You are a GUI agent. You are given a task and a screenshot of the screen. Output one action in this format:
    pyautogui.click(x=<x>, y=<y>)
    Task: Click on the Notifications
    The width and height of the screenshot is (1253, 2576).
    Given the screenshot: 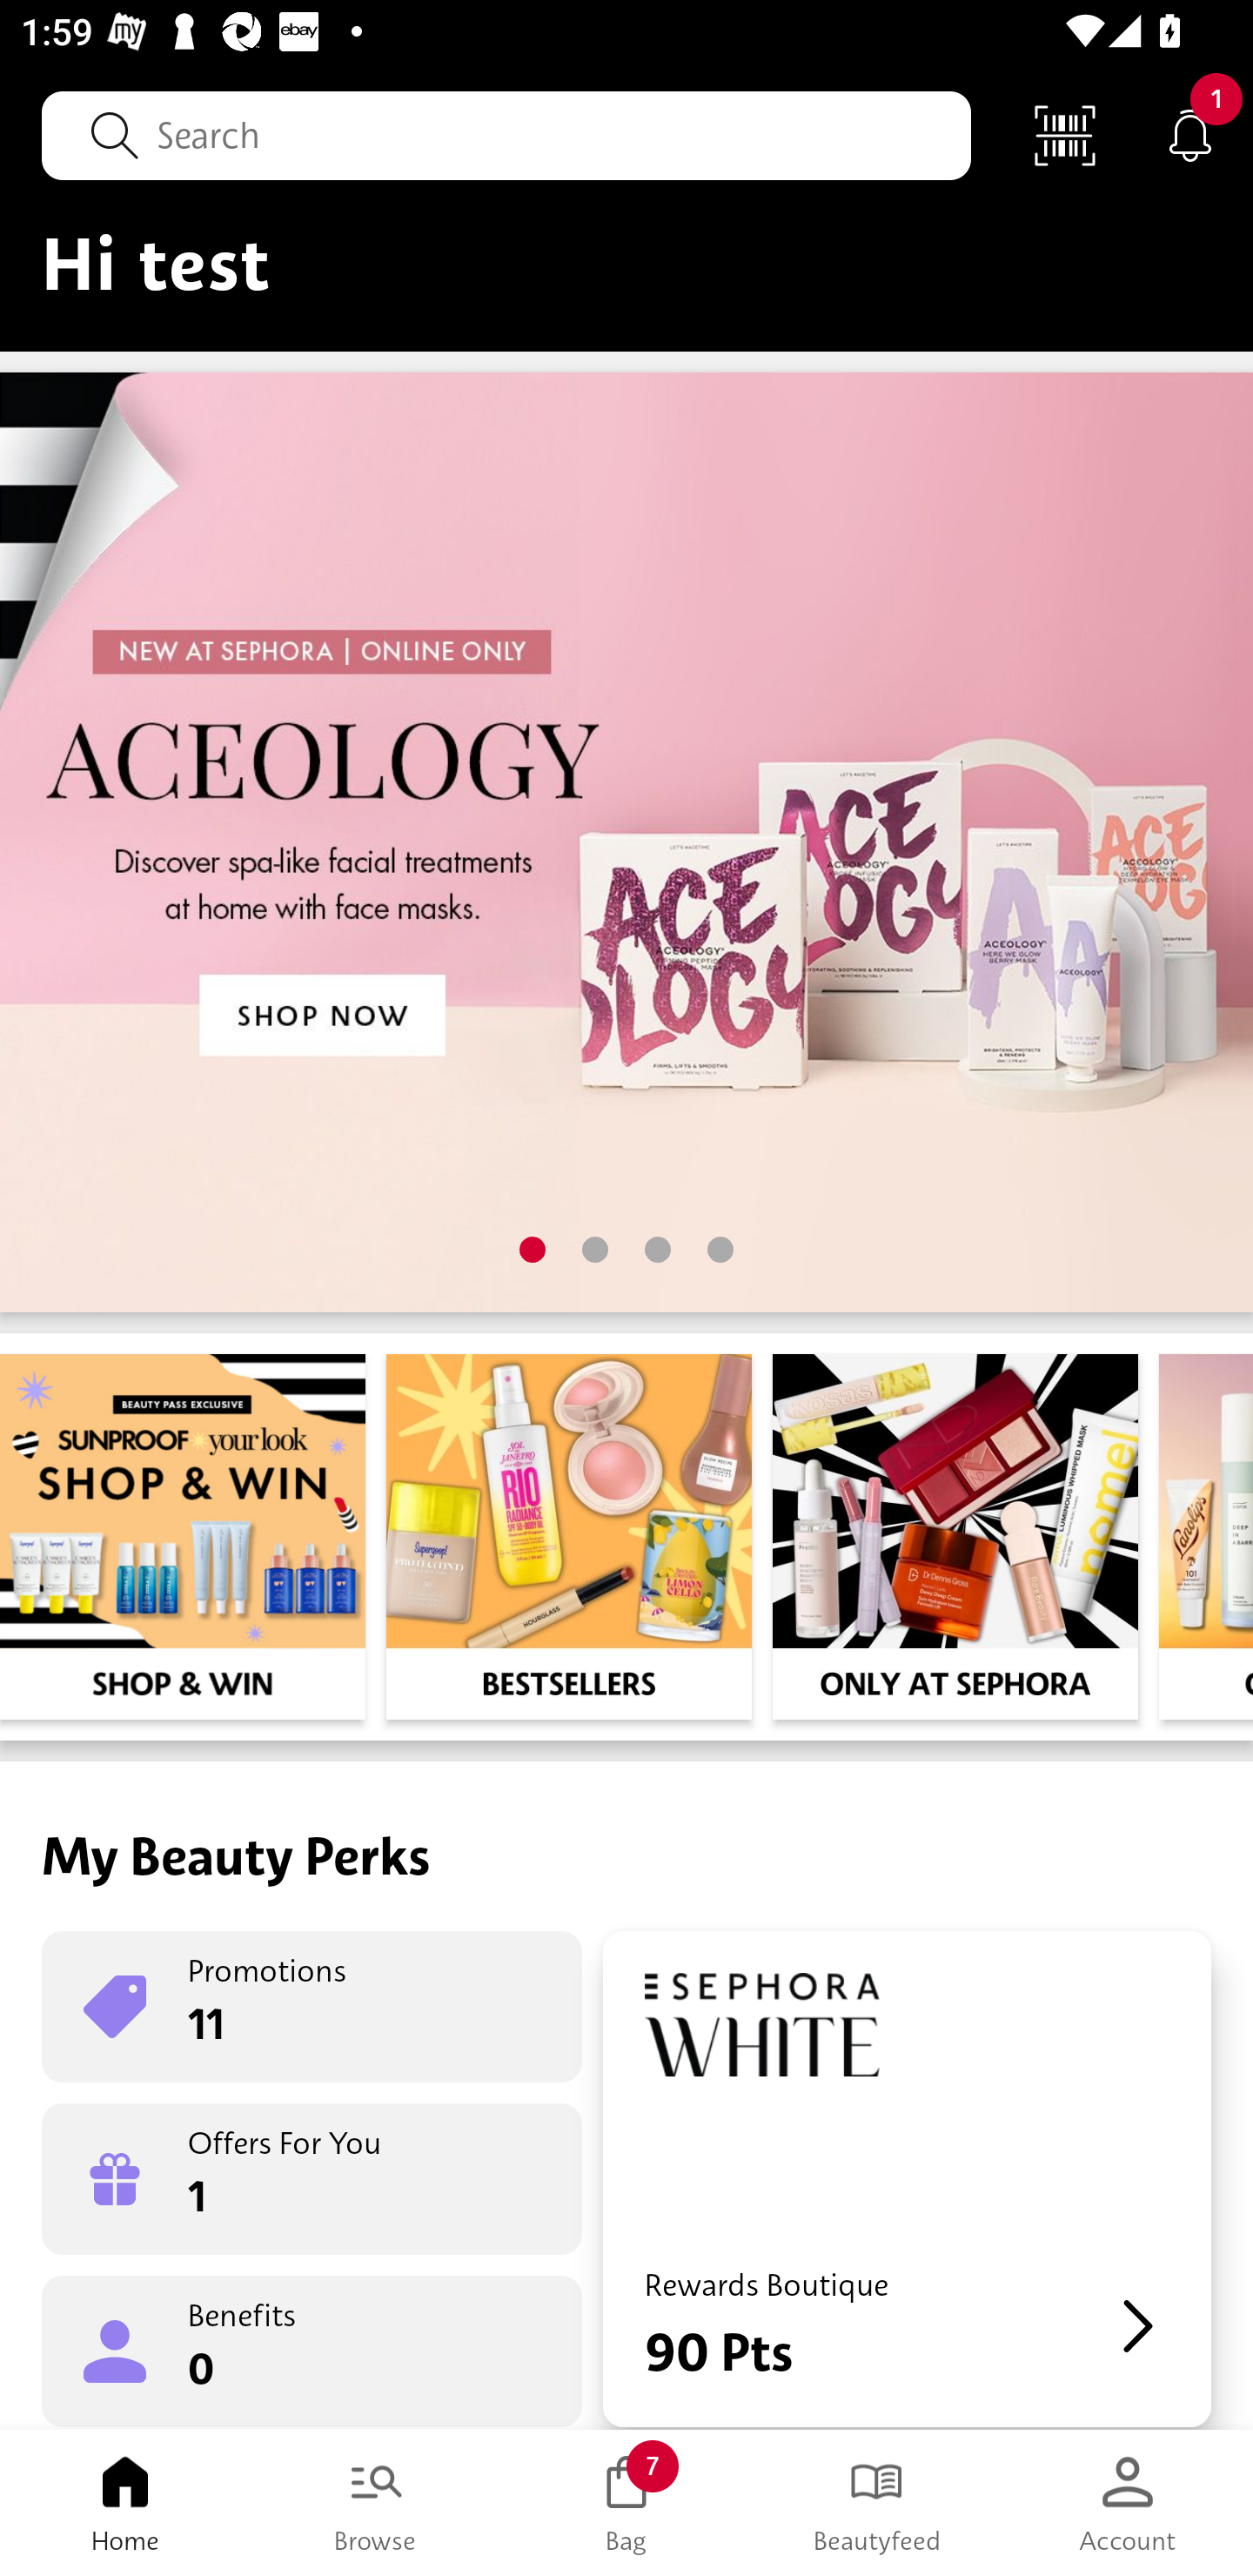 What is the action you would take?
    pyautogui.click(x=1190, y=134)
    